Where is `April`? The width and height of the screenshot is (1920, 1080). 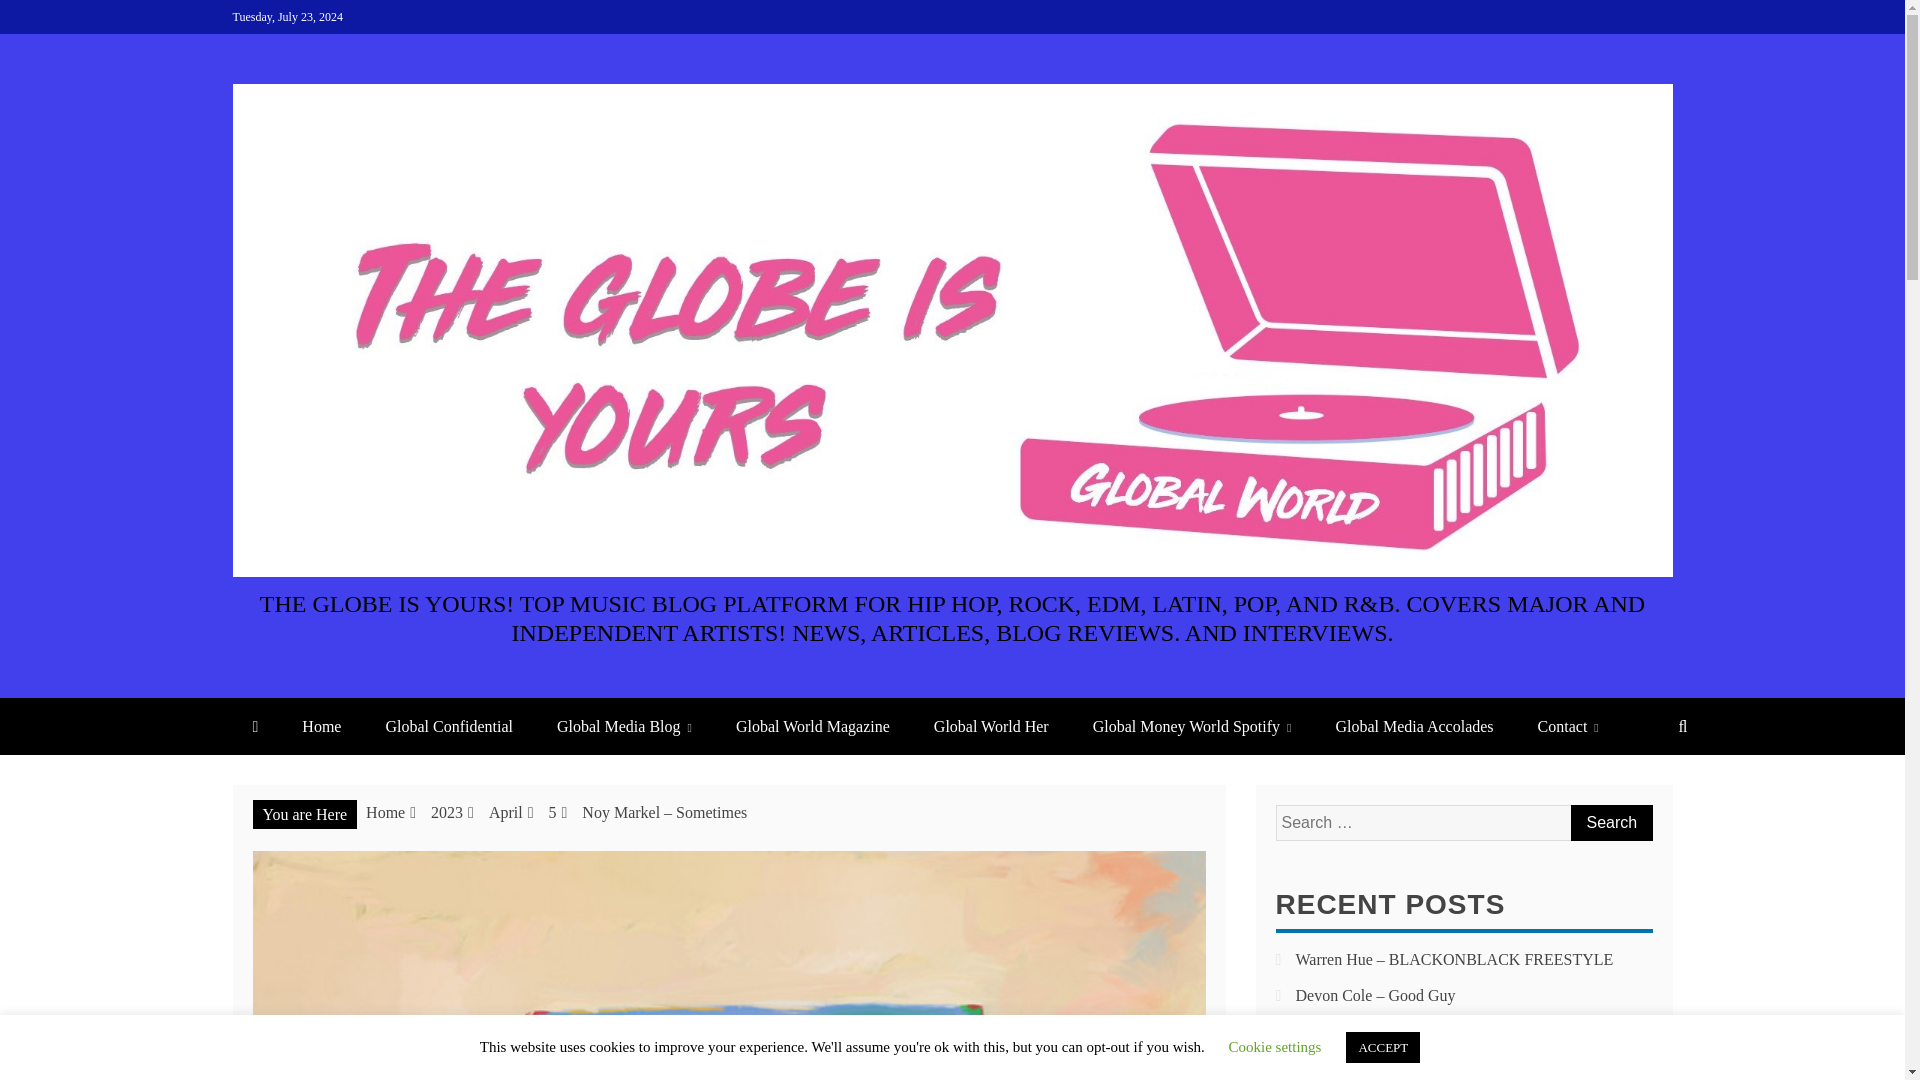
April is located at coordinates (506, 812).